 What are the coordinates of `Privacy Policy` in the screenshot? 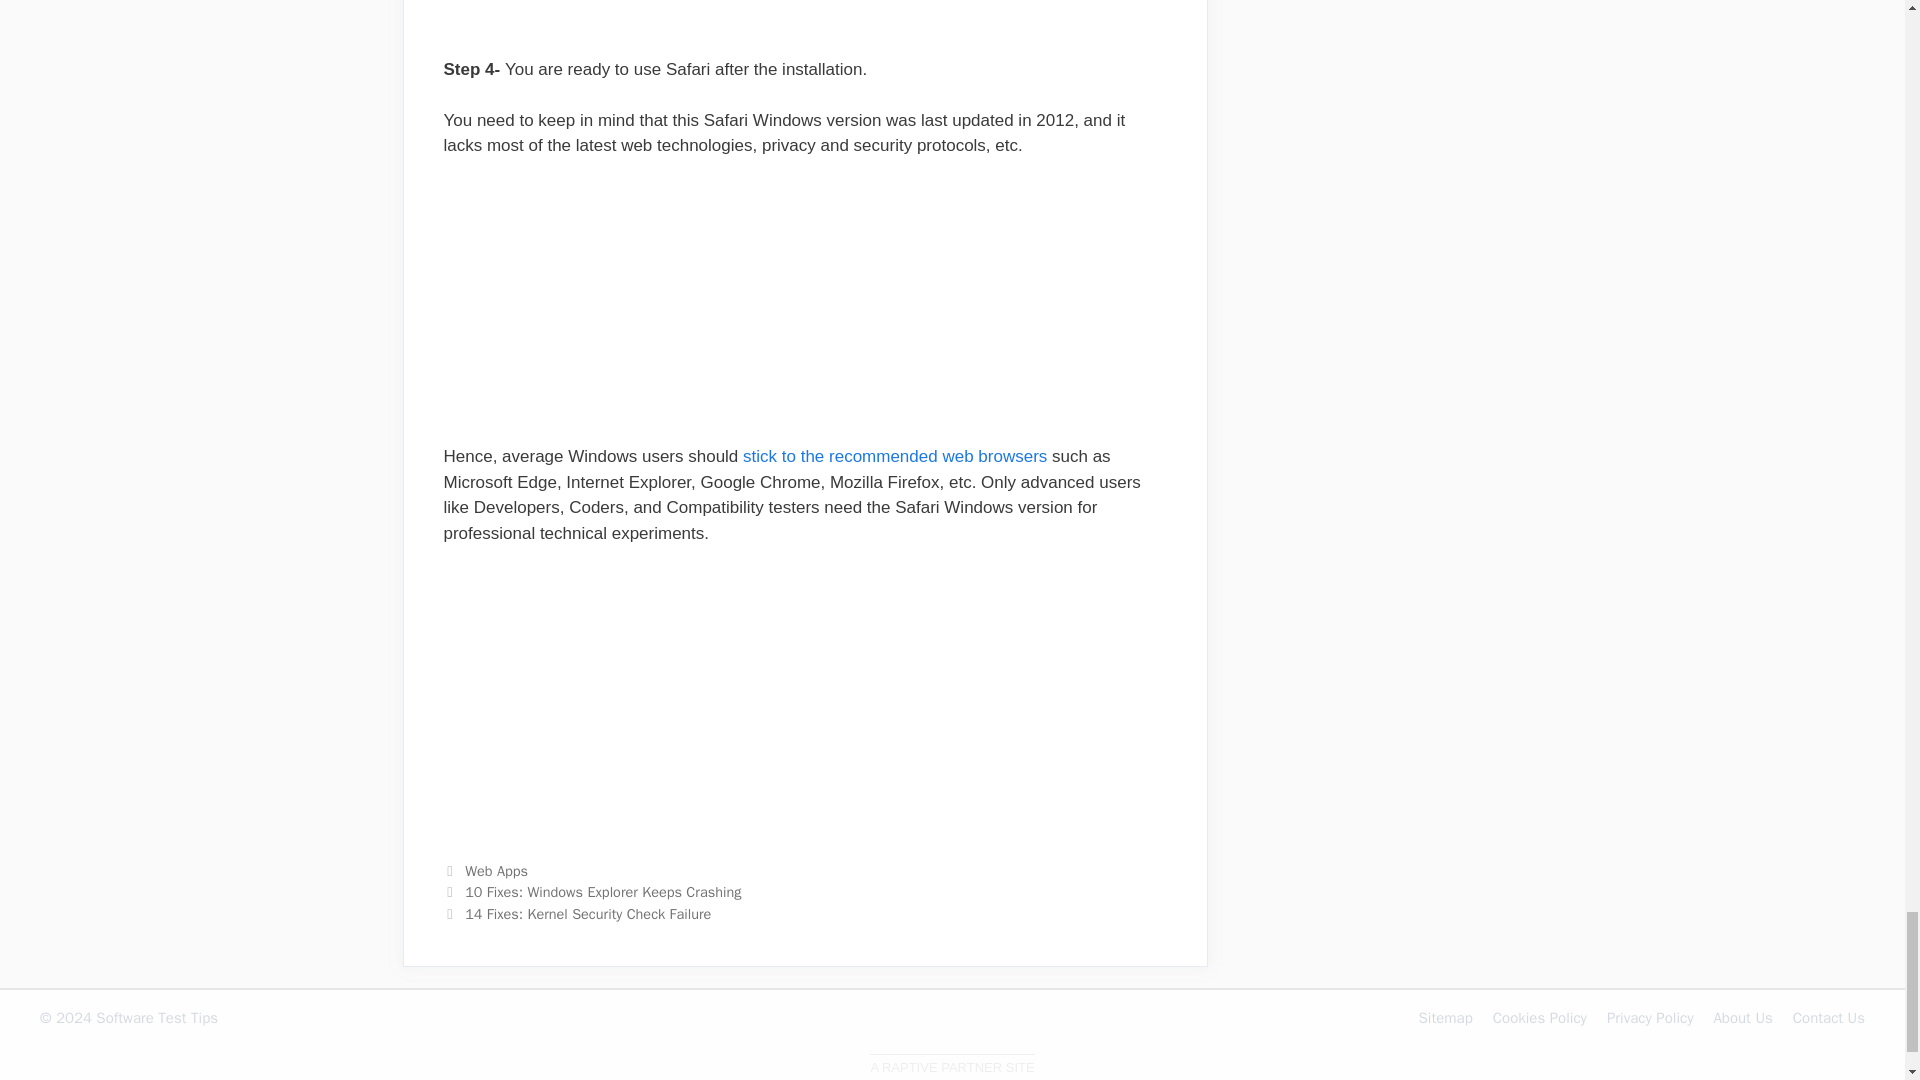 It's located at (1650, 1018).